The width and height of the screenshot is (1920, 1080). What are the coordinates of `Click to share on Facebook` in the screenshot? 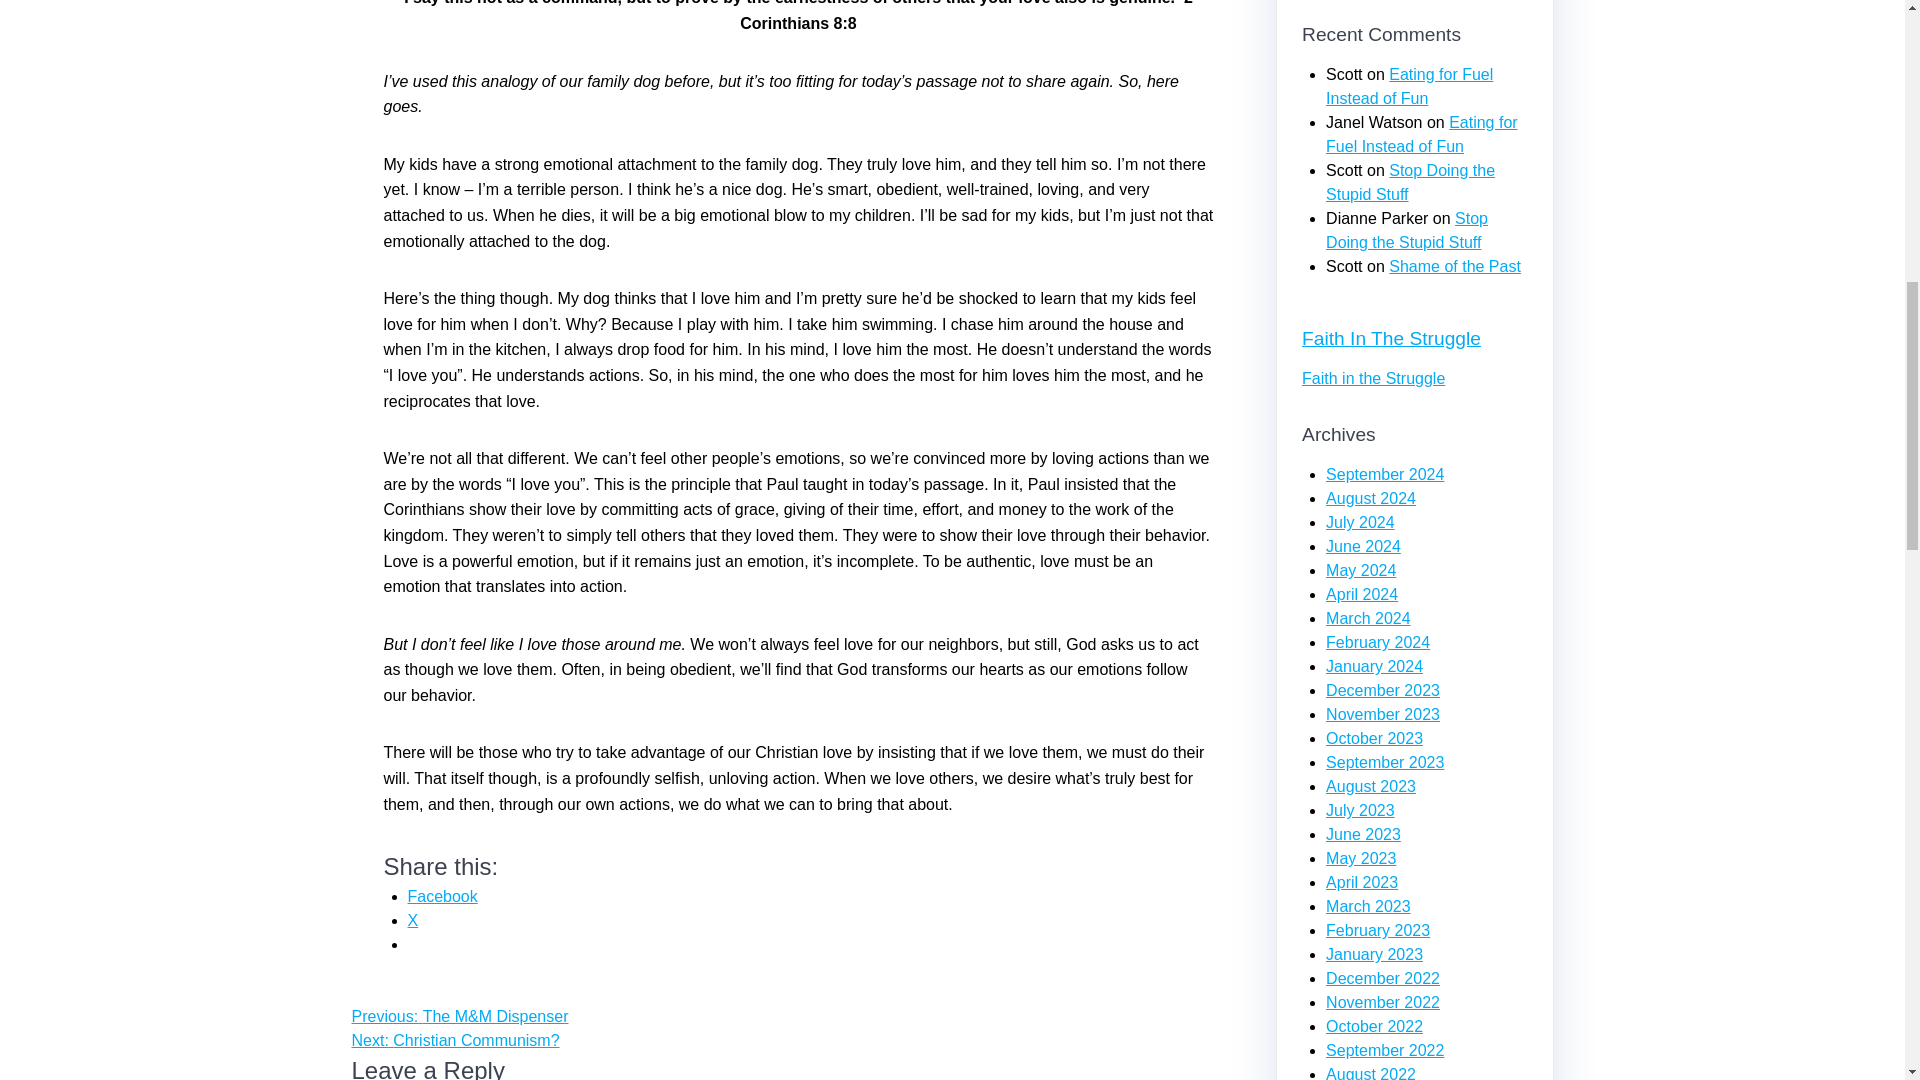 It's located at (442, 896).